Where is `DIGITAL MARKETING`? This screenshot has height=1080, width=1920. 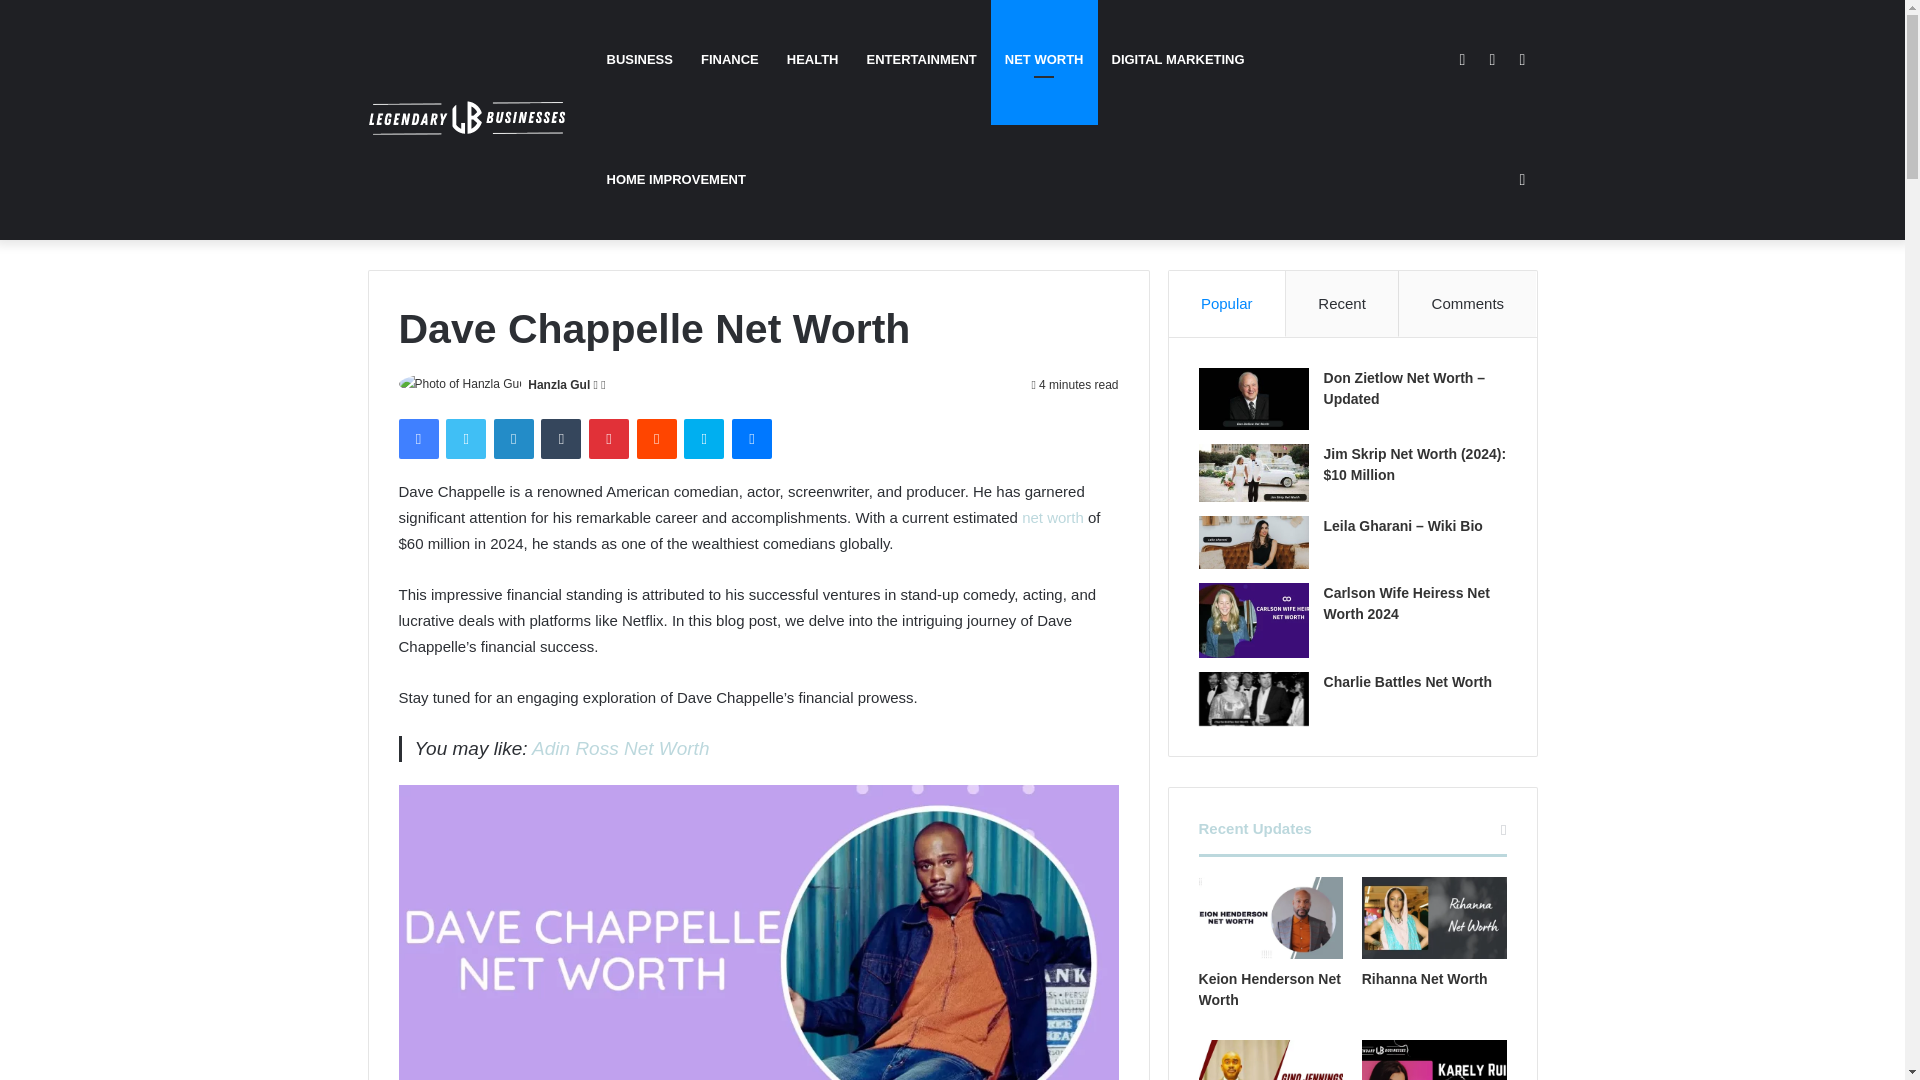 DIGITAL MARKETING is located at coordinates (1178, 60).